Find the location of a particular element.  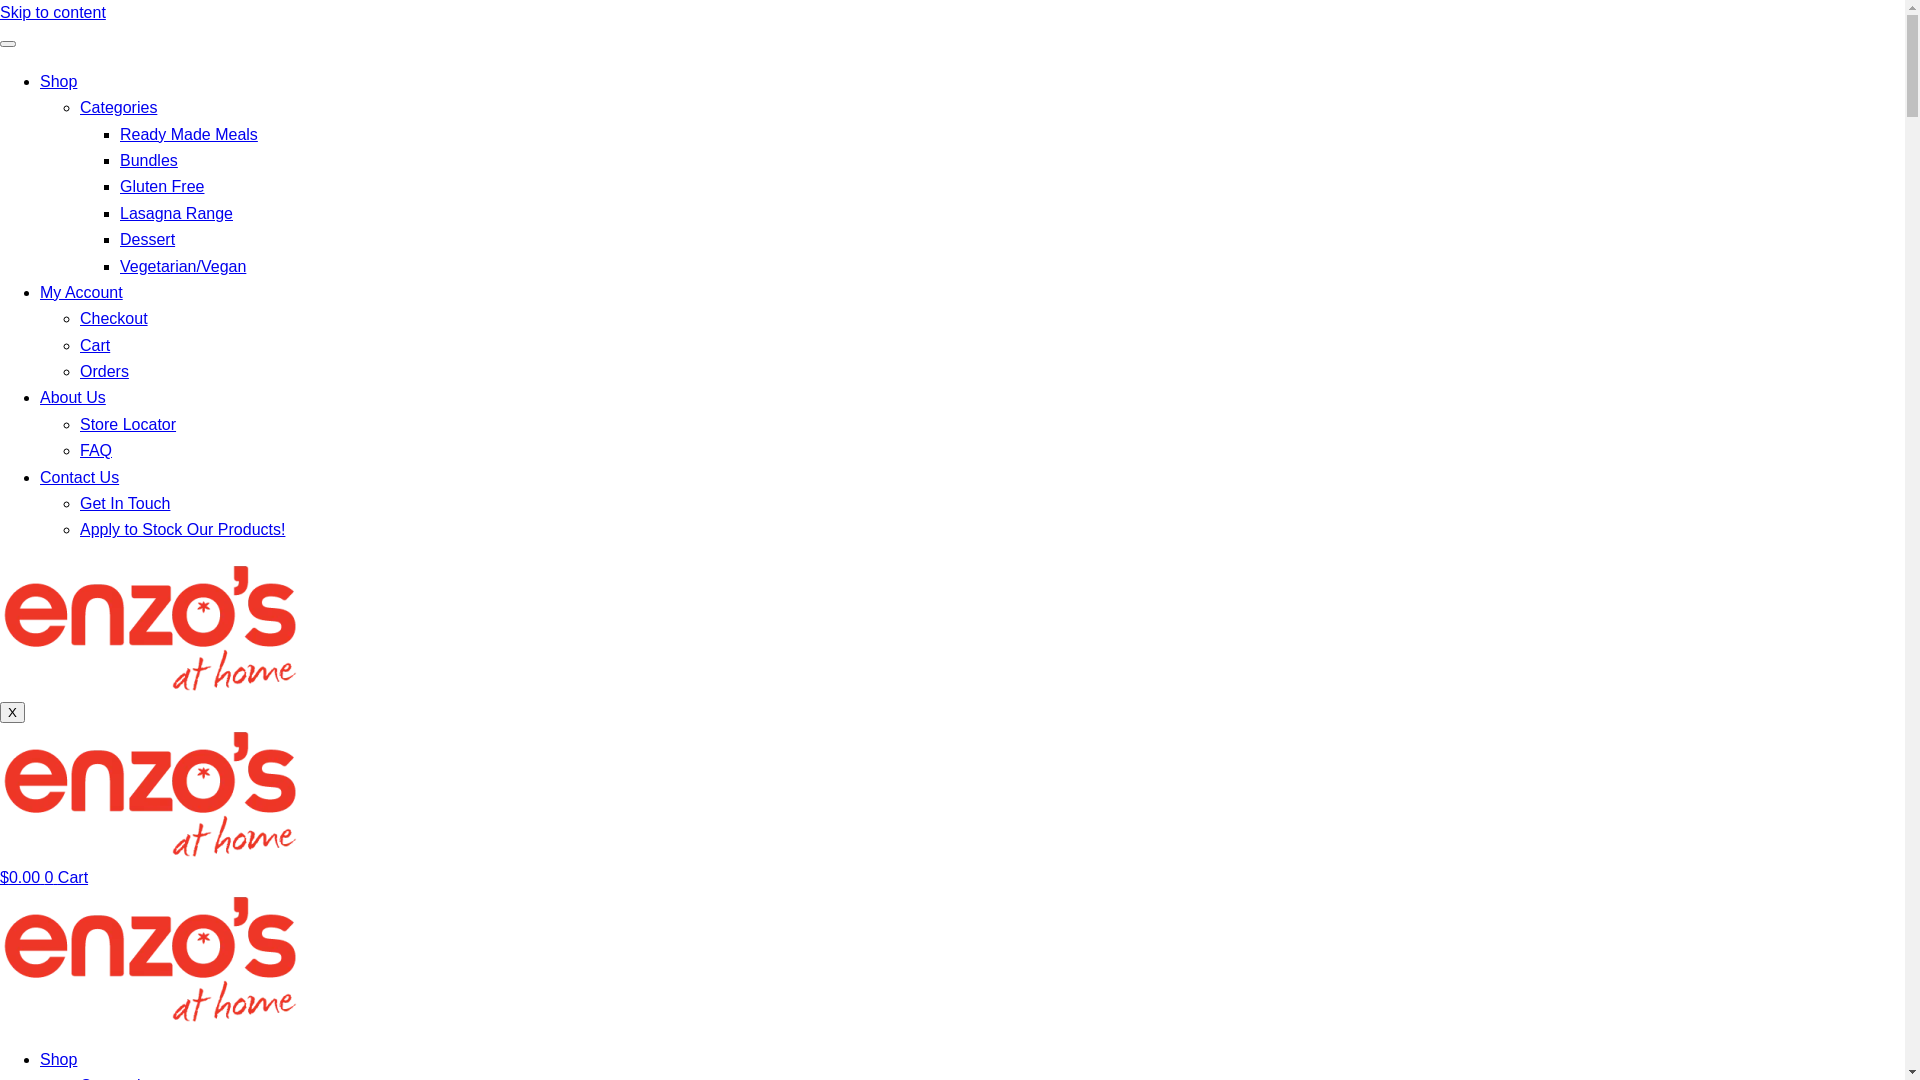

Contact Us is located at coordinates (80, 478).